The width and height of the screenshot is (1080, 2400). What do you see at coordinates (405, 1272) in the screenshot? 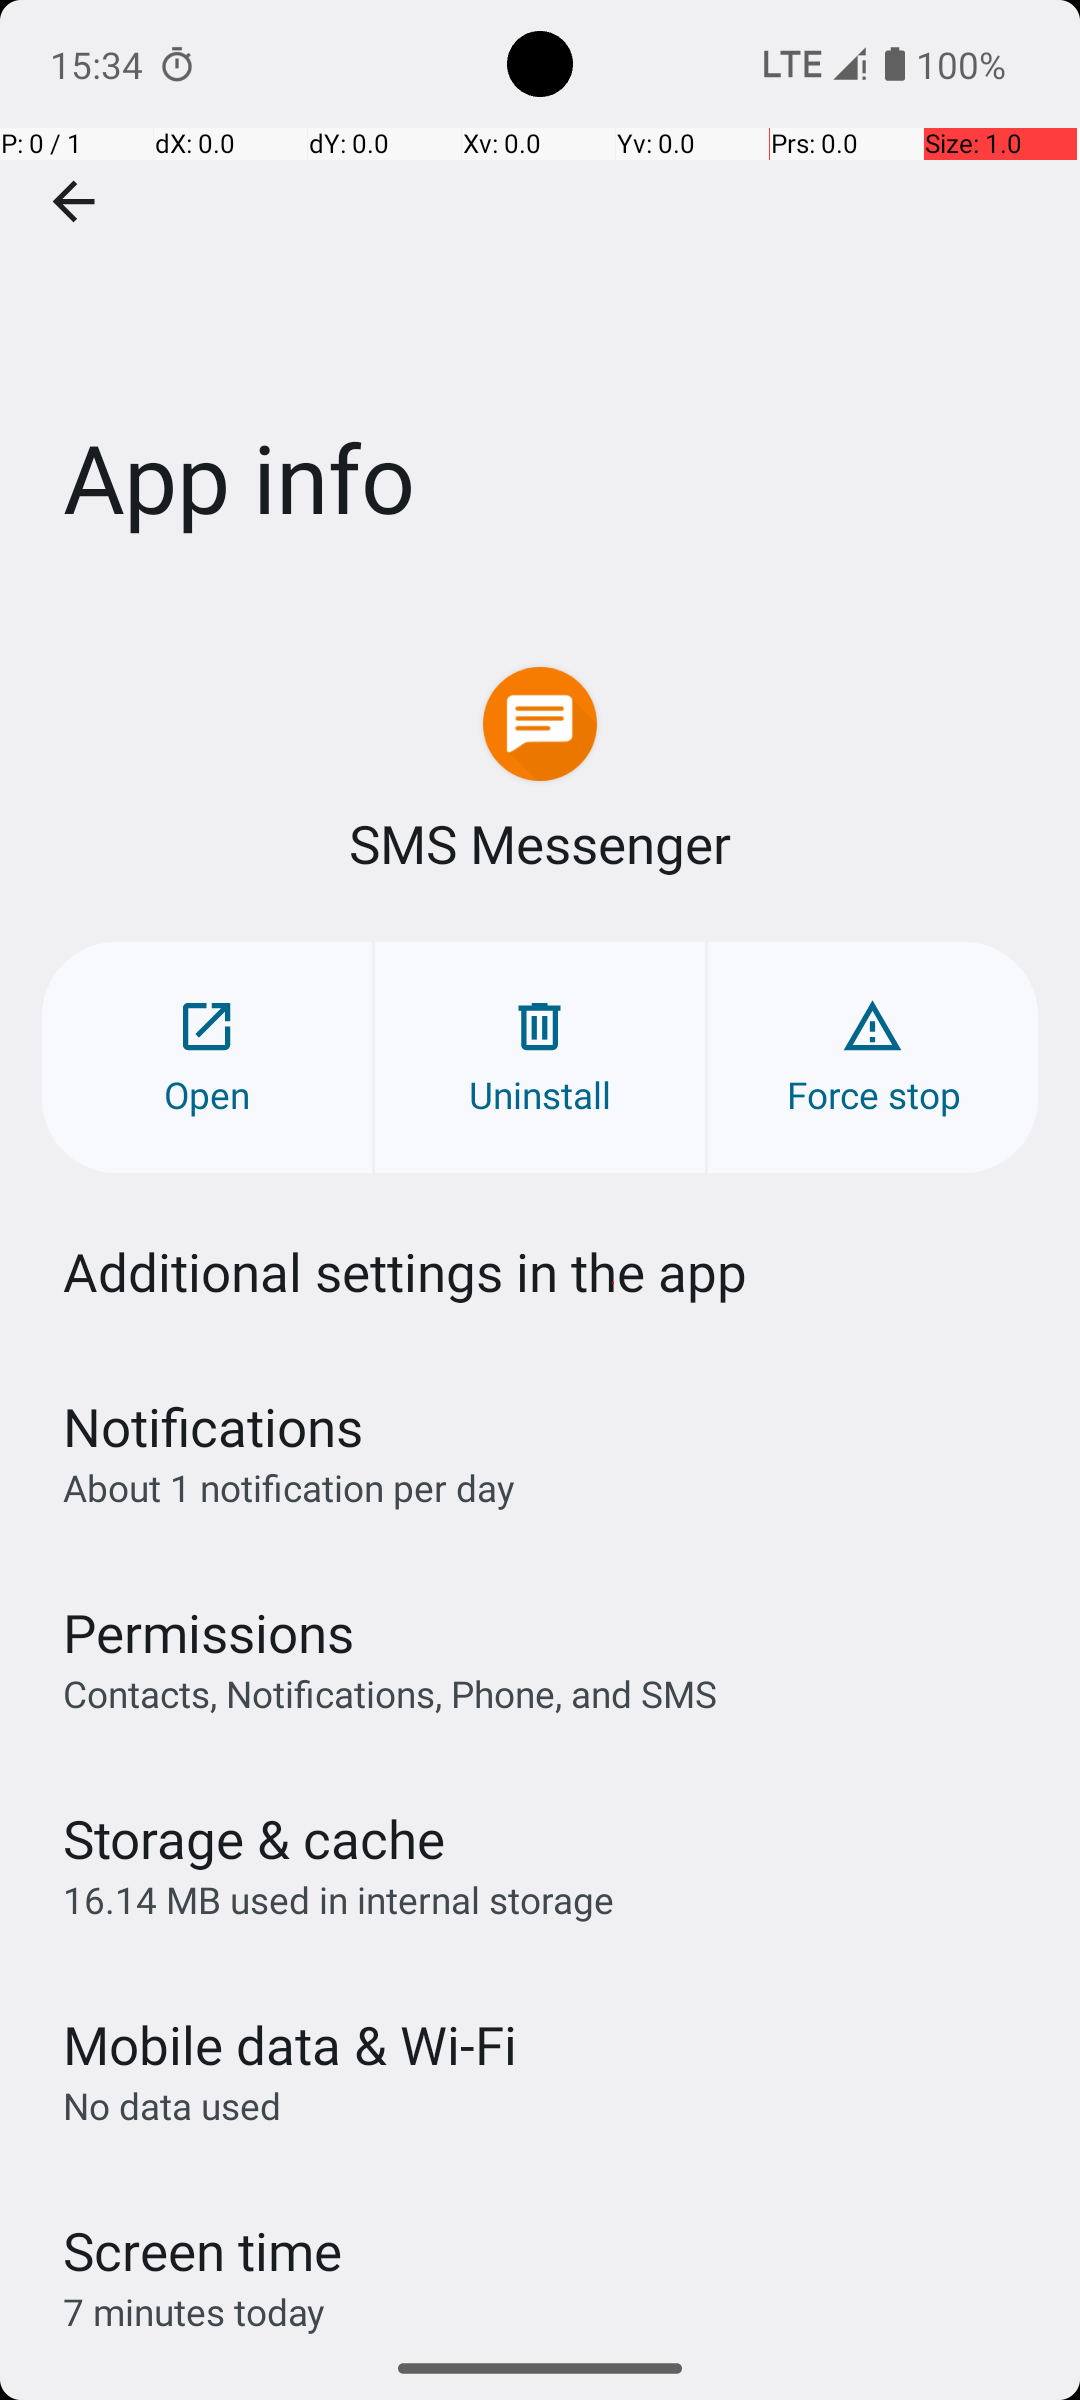
I see `Additional settings in the app` at bounding box center [405, 1272].